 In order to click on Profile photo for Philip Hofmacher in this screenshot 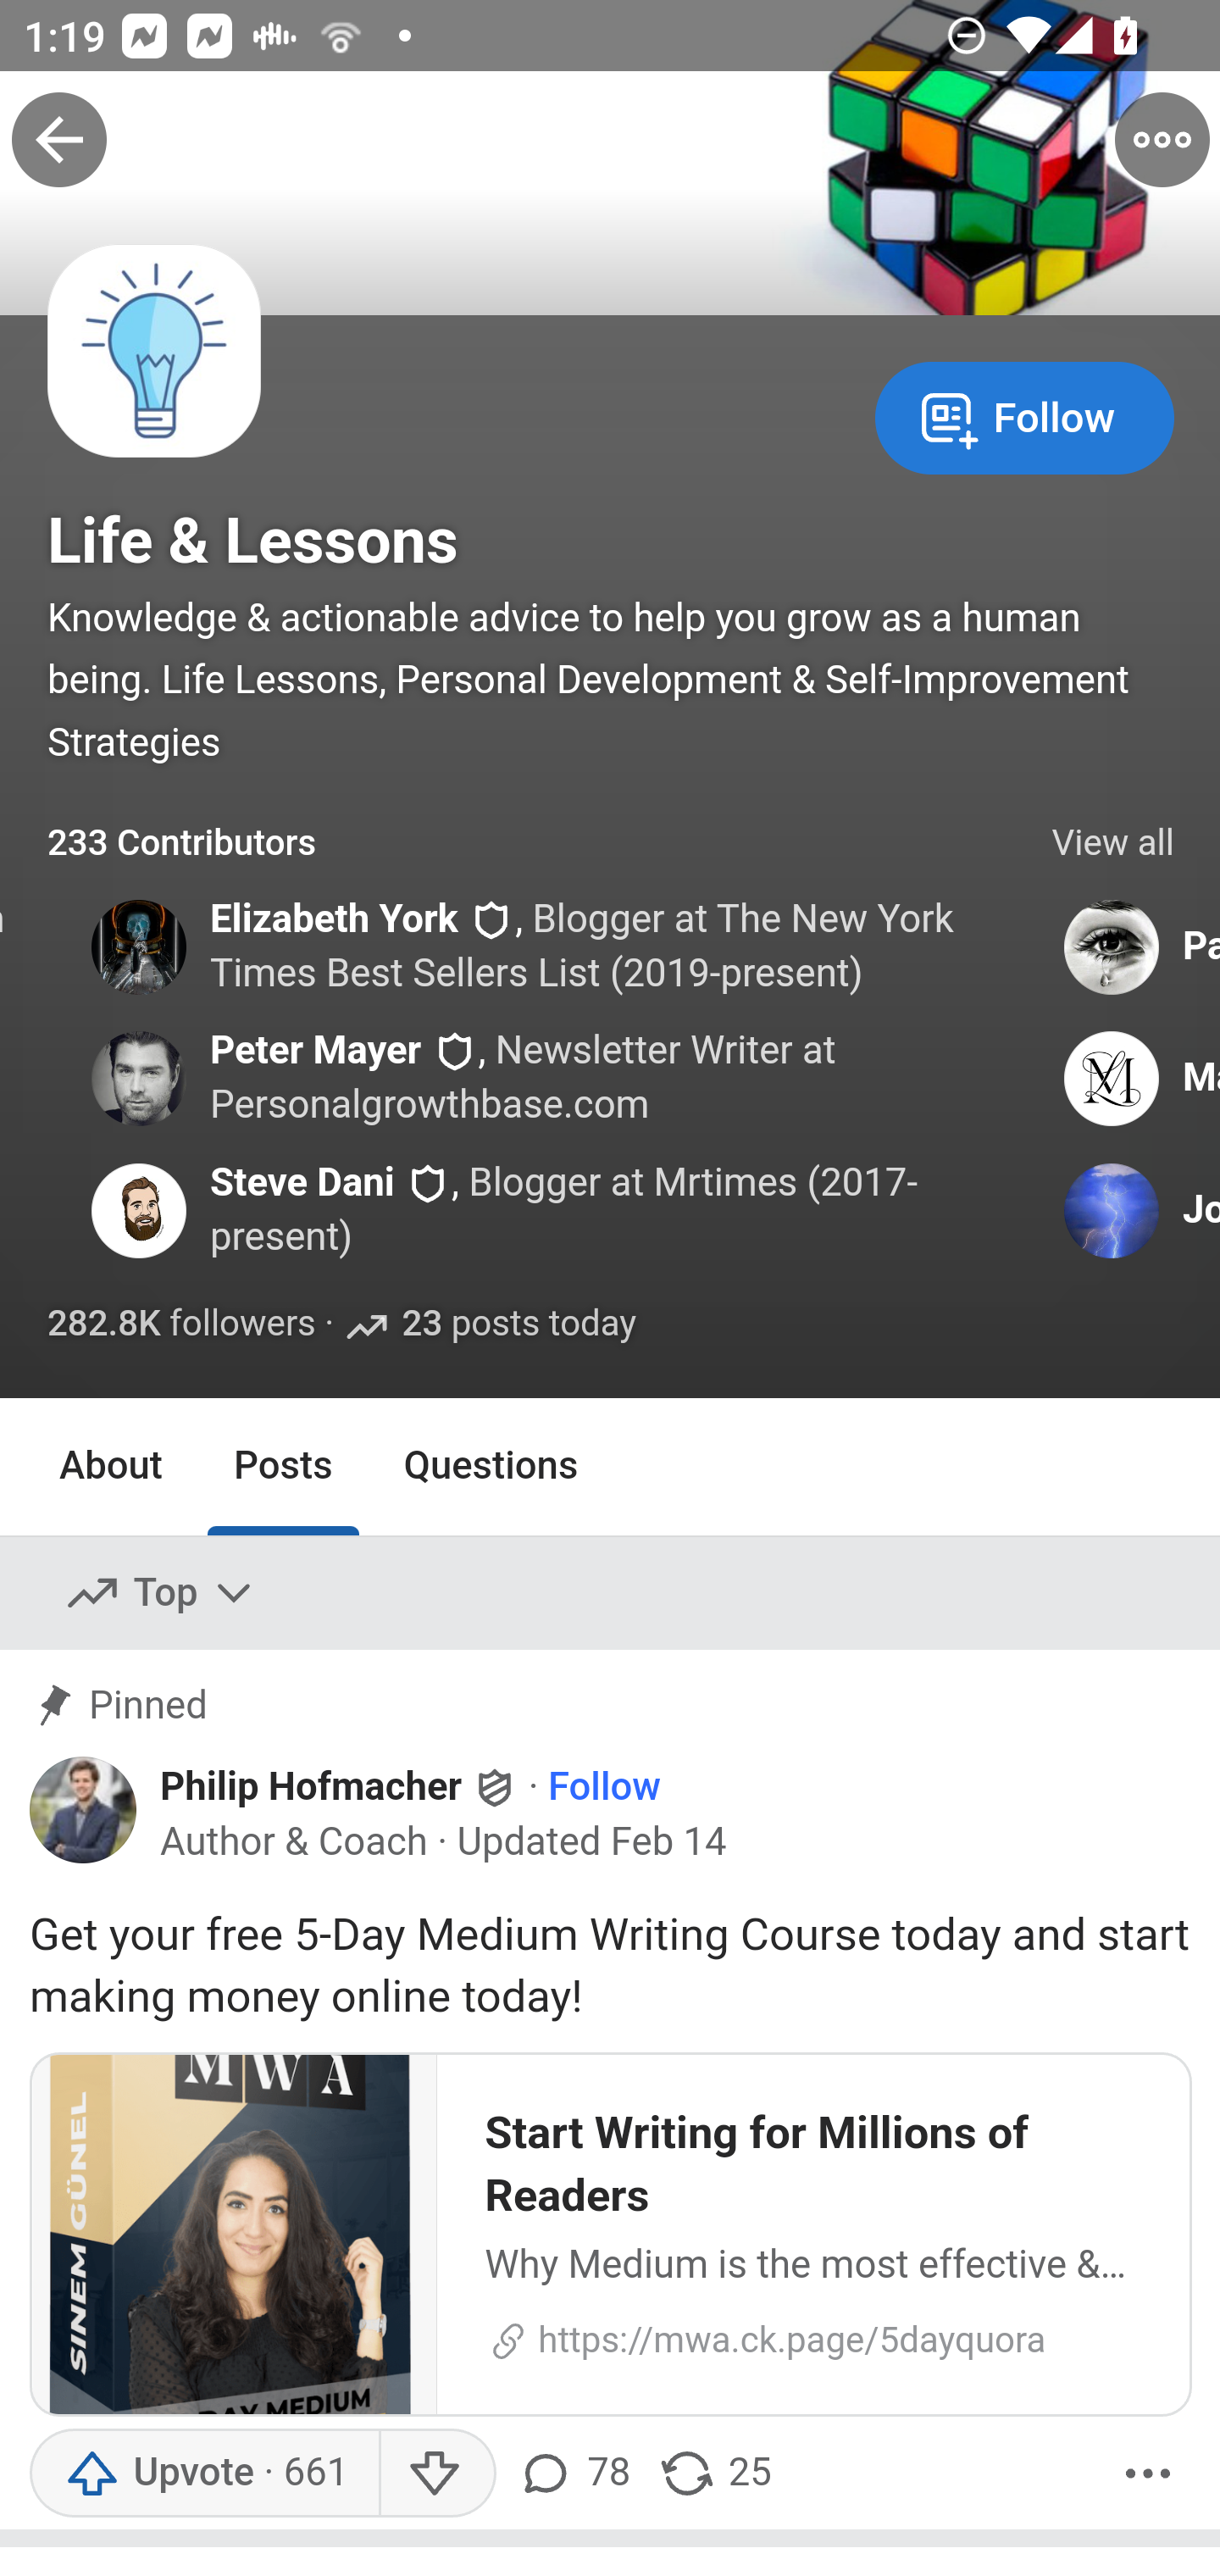, I will do `click(84, 1810)`.